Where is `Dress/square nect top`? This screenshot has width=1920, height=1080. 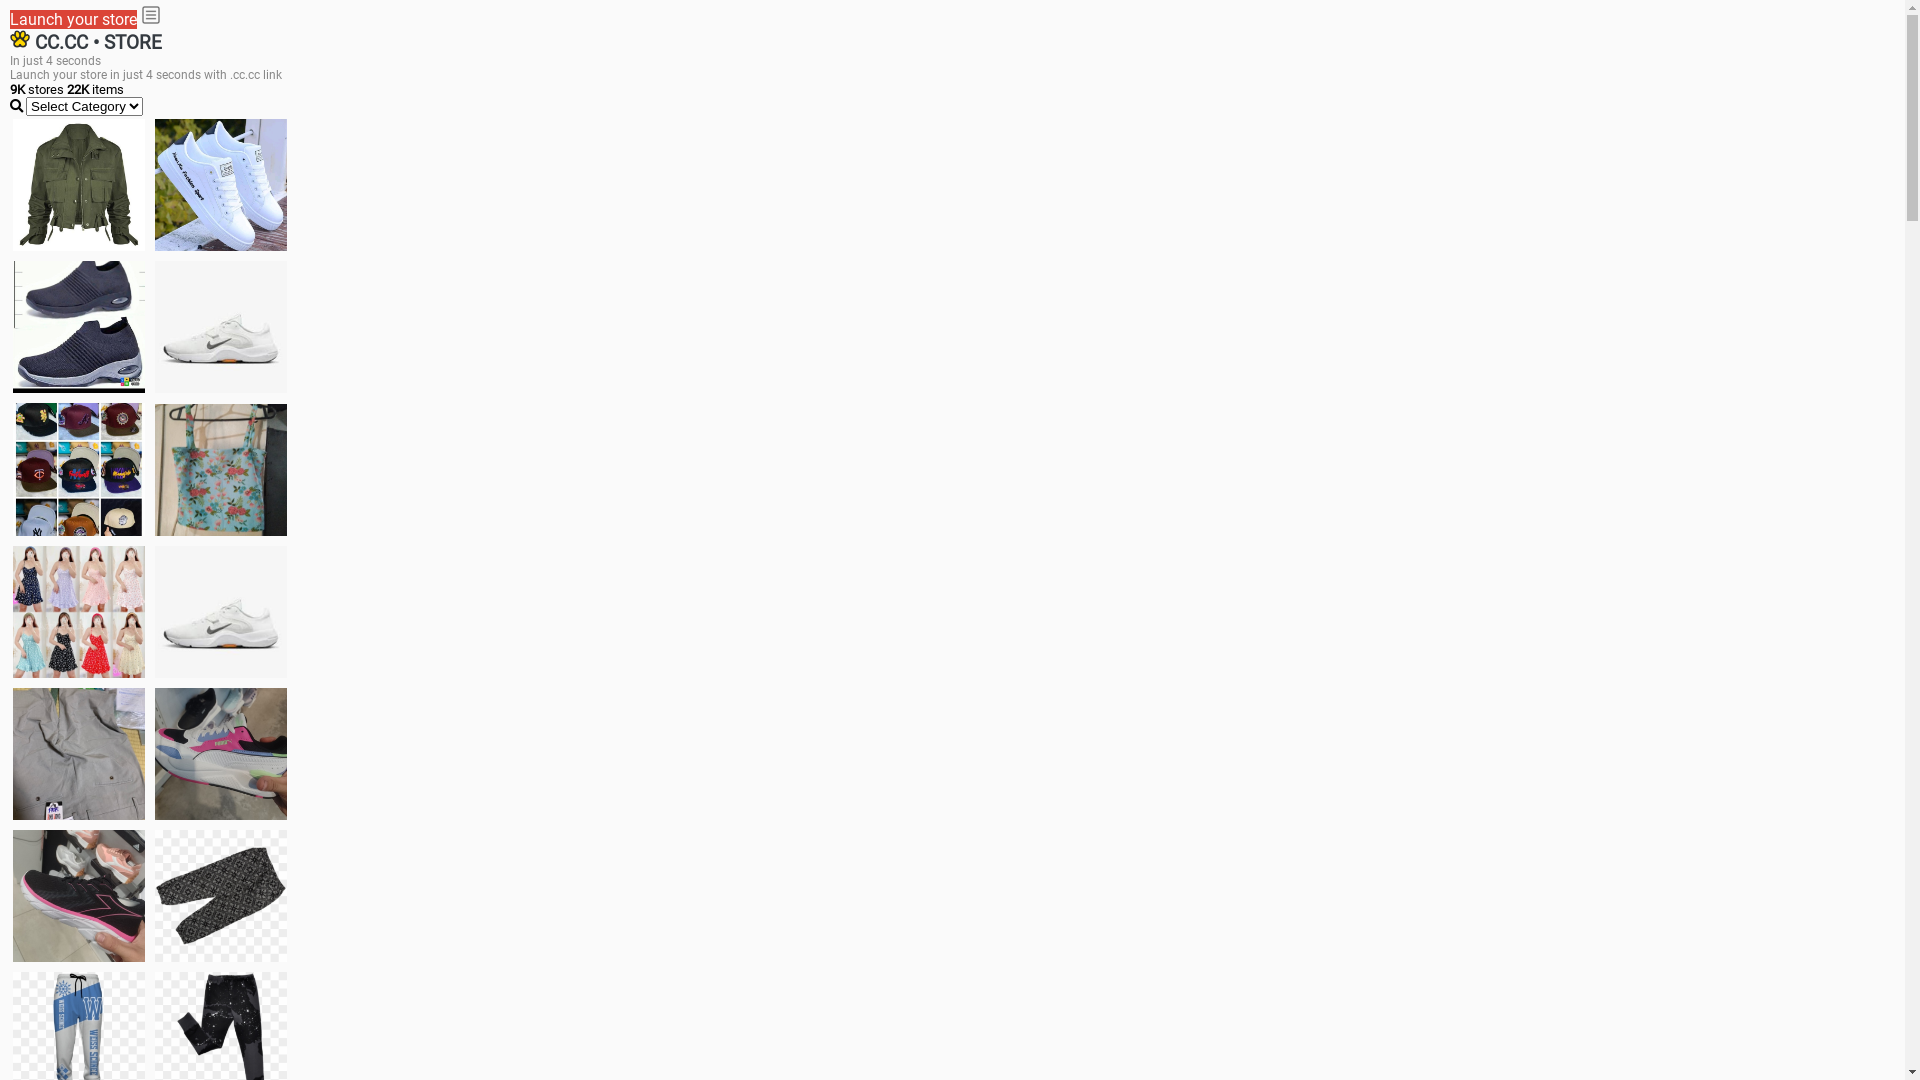
Dress/square nect top is located at coordinates (79, 612).